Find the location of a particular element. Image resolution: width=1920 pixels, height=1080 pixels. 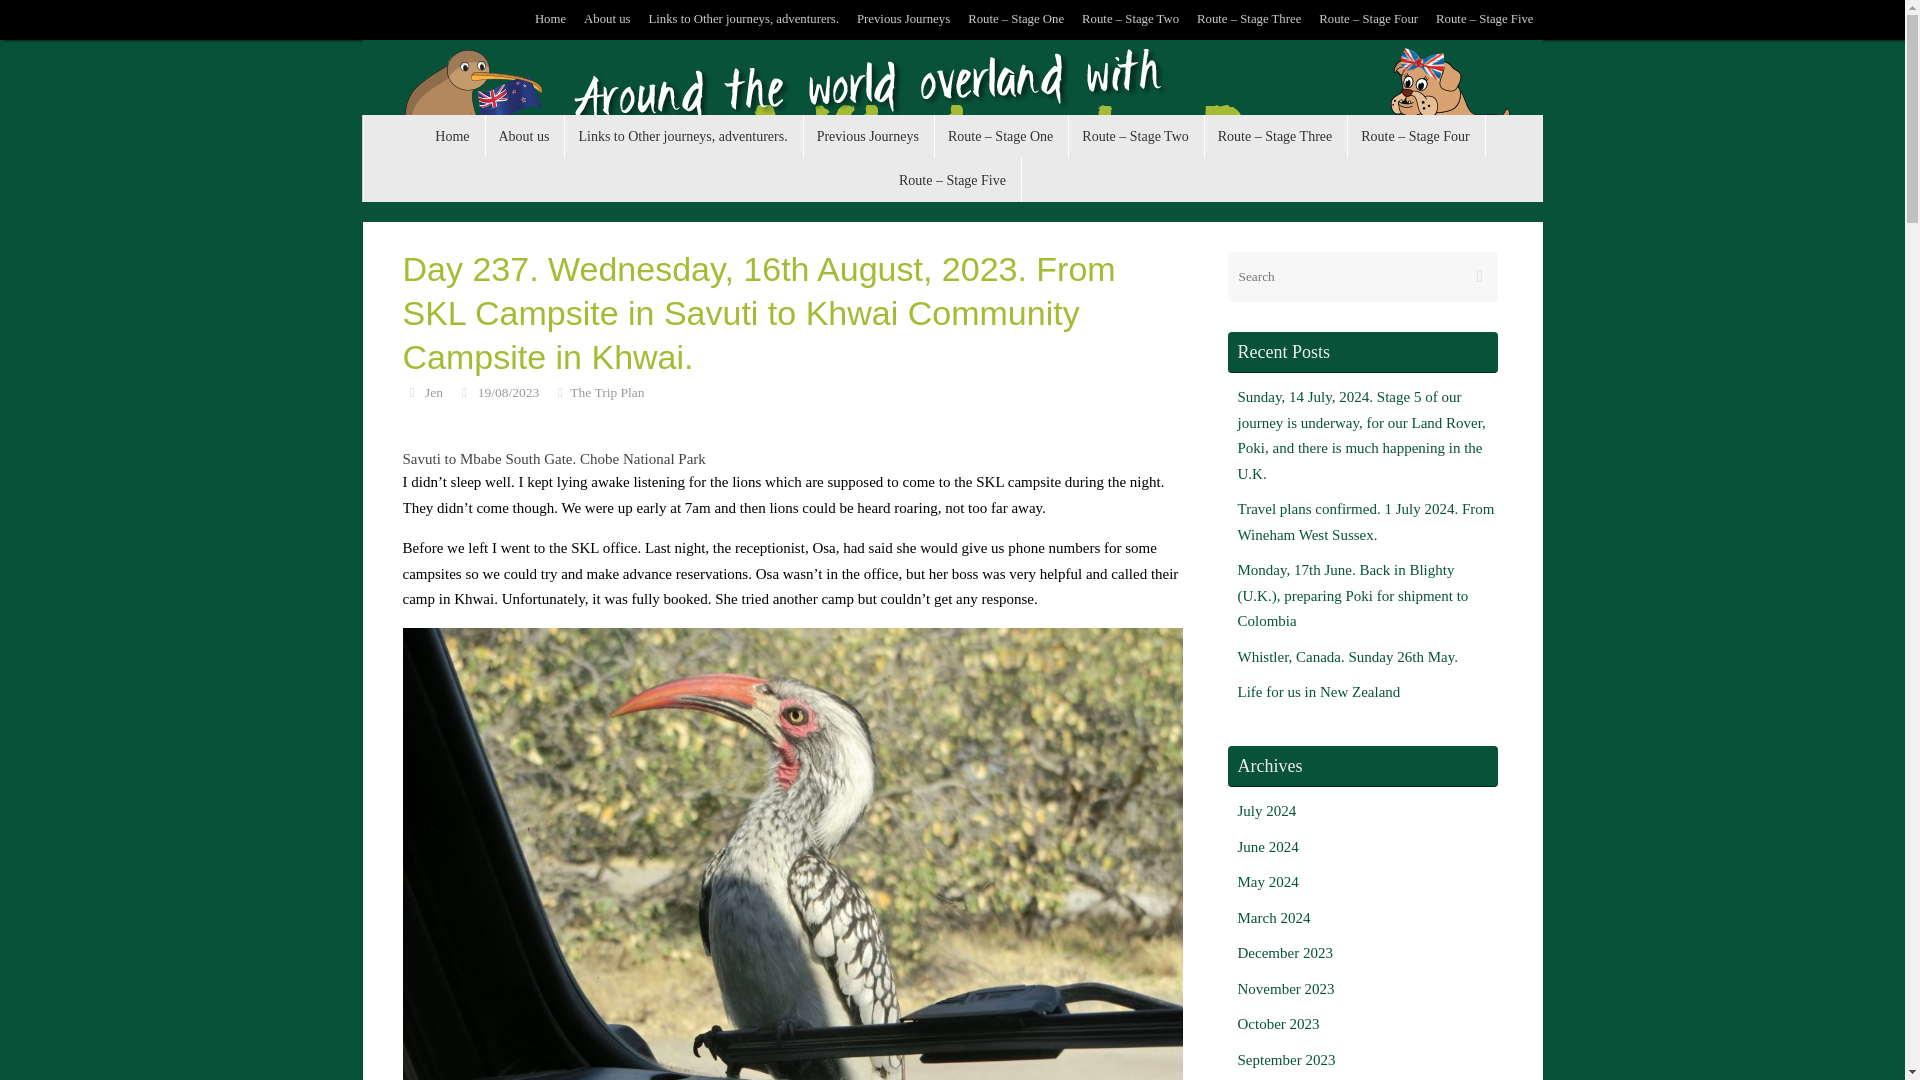

Search is located at coordinates (1479, 276).